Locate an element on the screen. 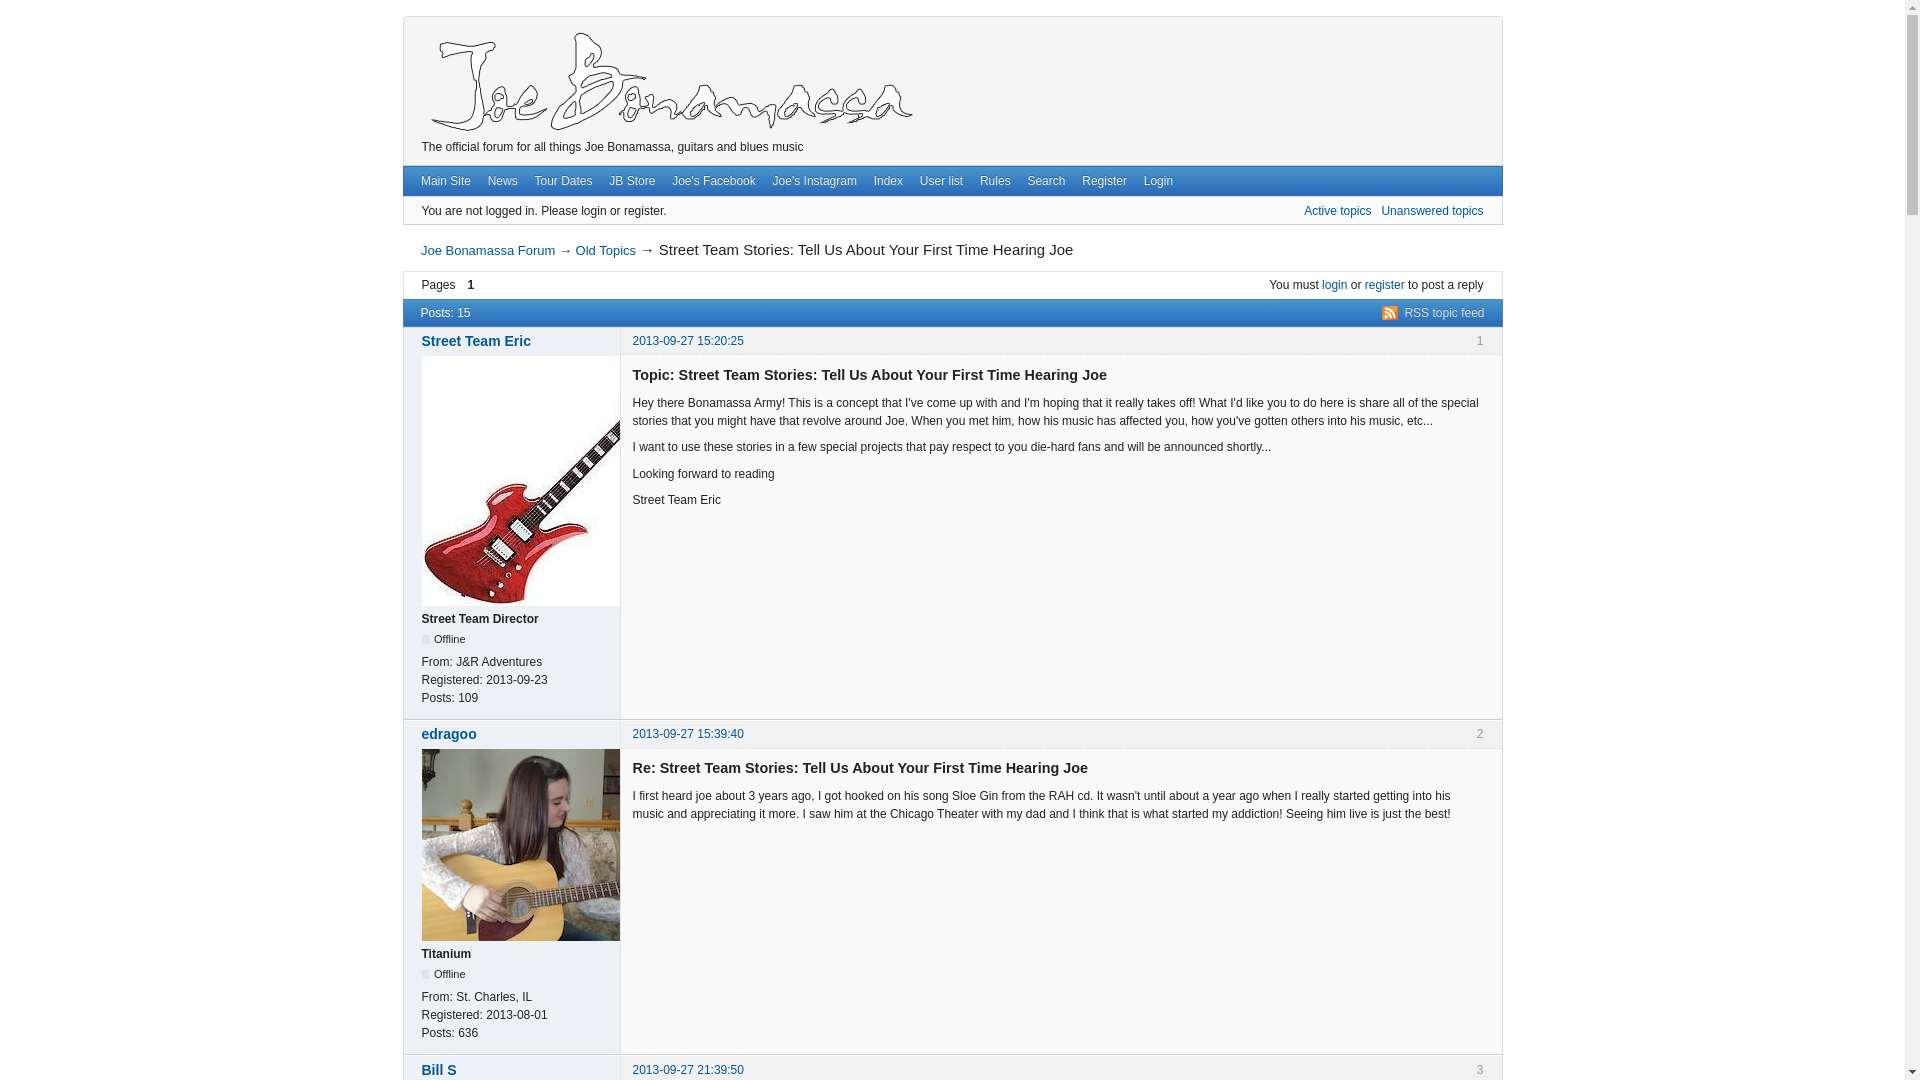 The width and height of the screenshot is (1920, 1080). Index is located at coordinates (888, 181).